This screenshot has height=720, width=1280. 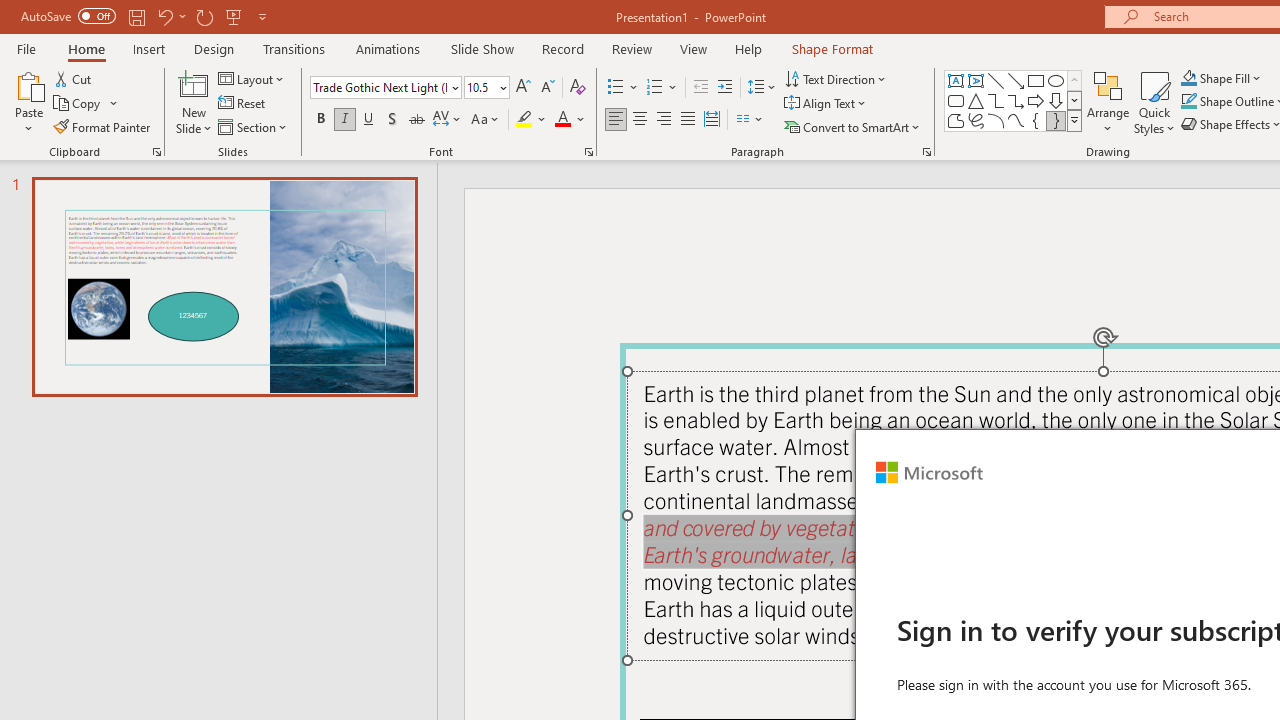 What do you see at coordinates (578, 88) in the screenshot?
I see `Clear Formatting` at bounding box center [578, 88].